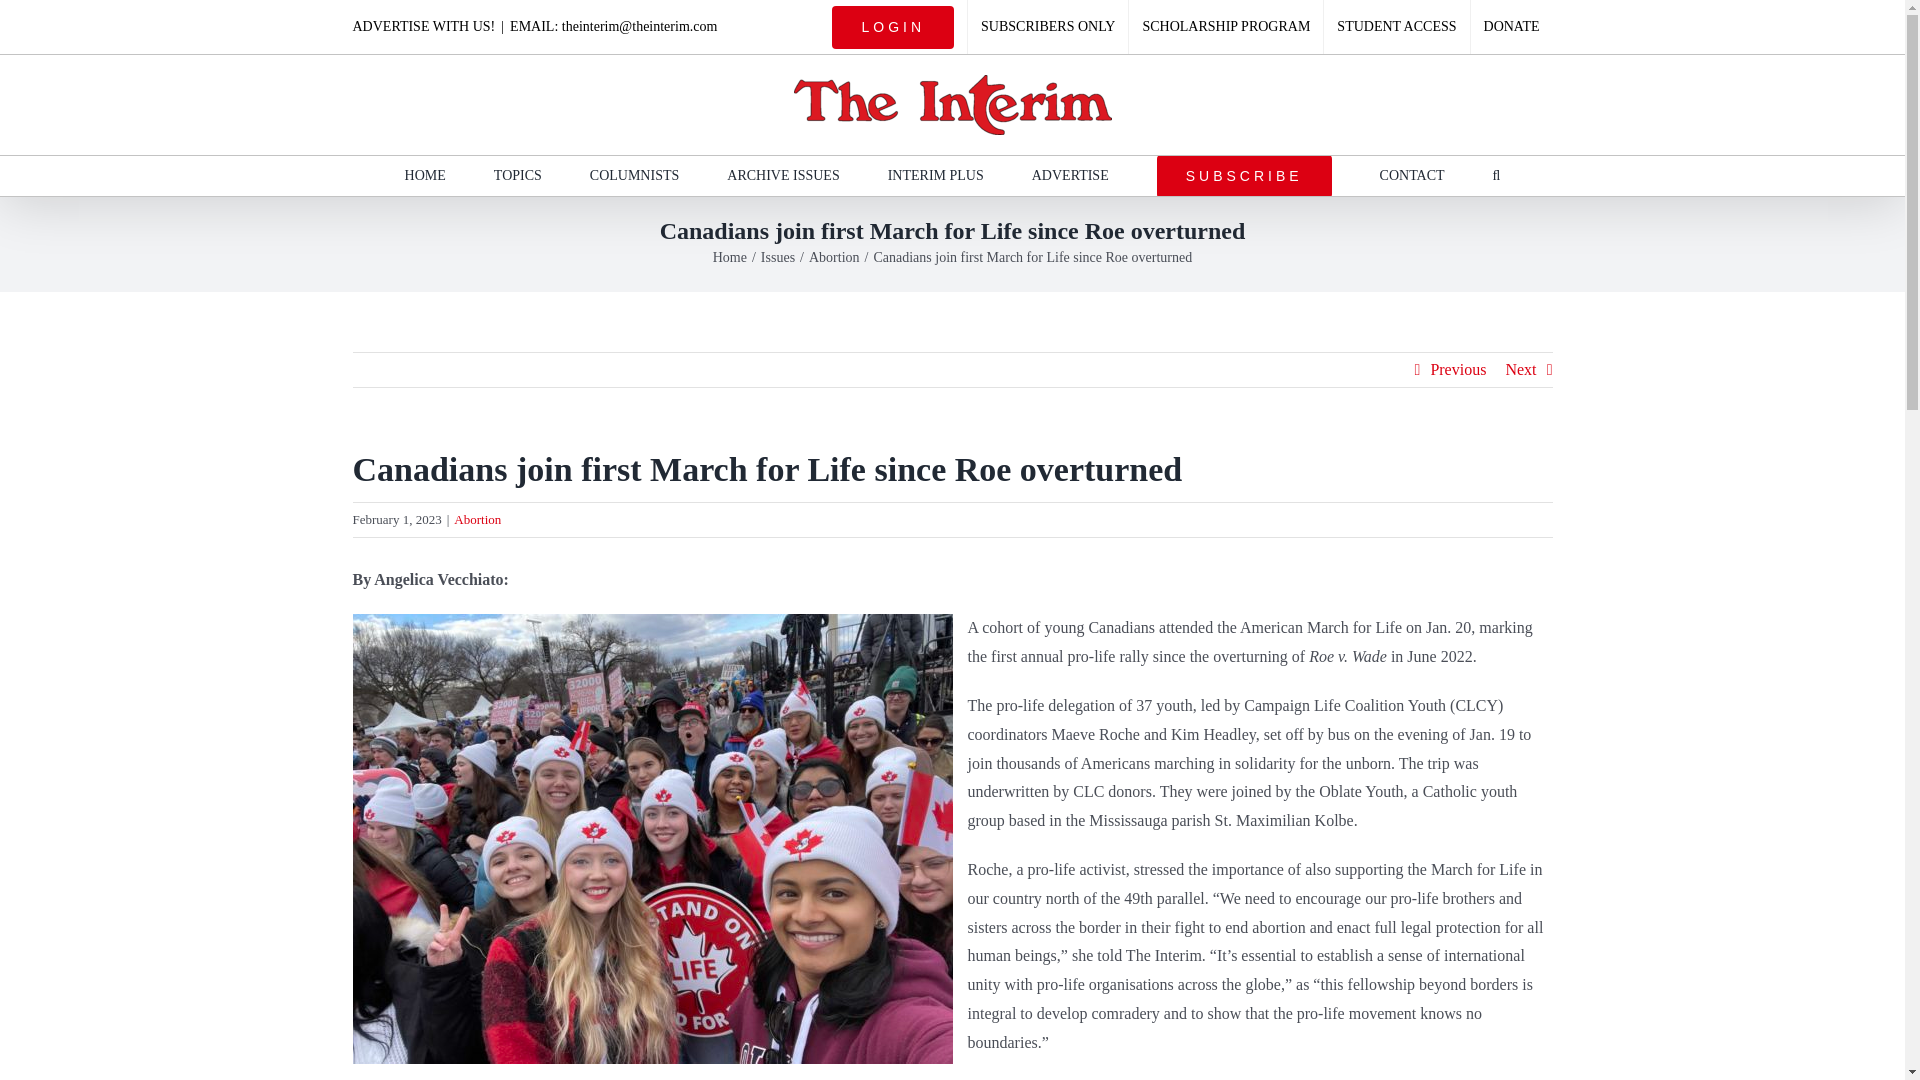 The image size is (1920, 1080). I want to click on DONATE, so click(1512, 27).